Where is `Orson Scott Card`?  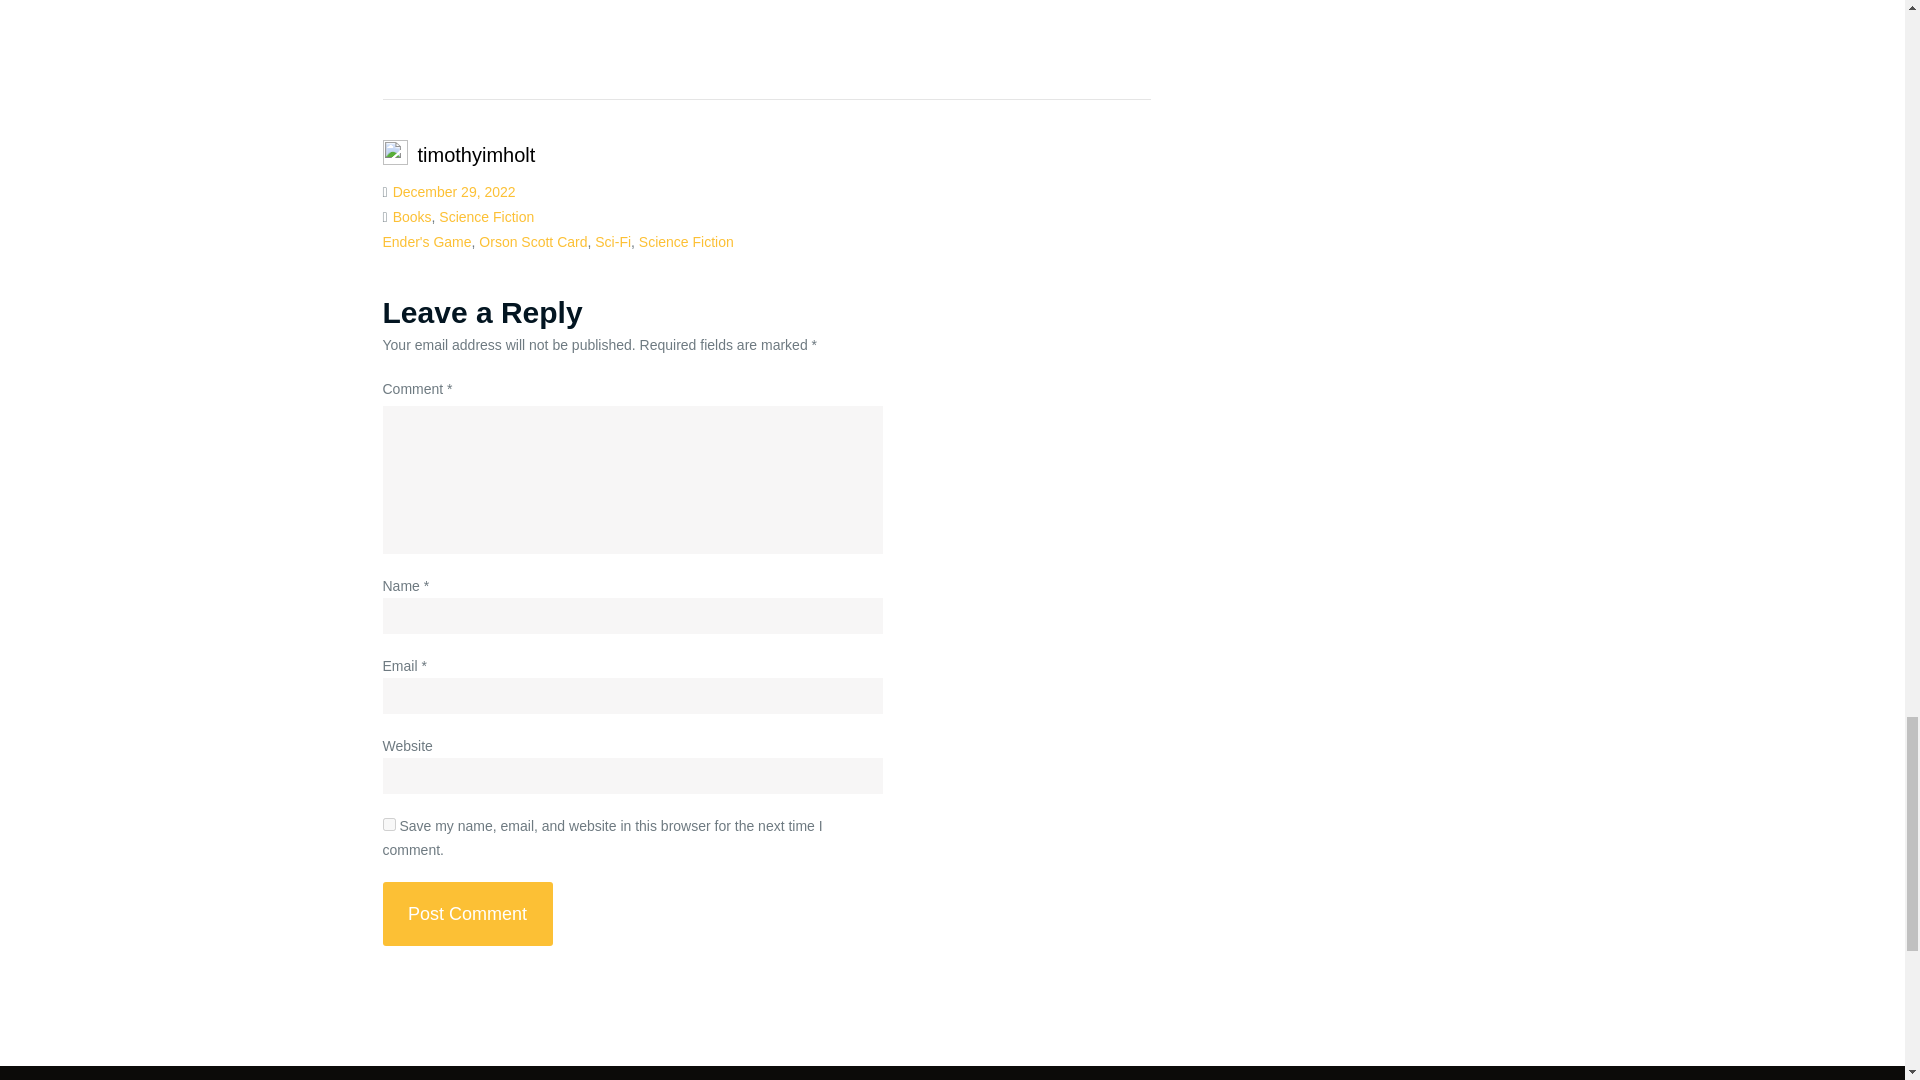 Orson Scott Card is located at coordinates (532, 242).